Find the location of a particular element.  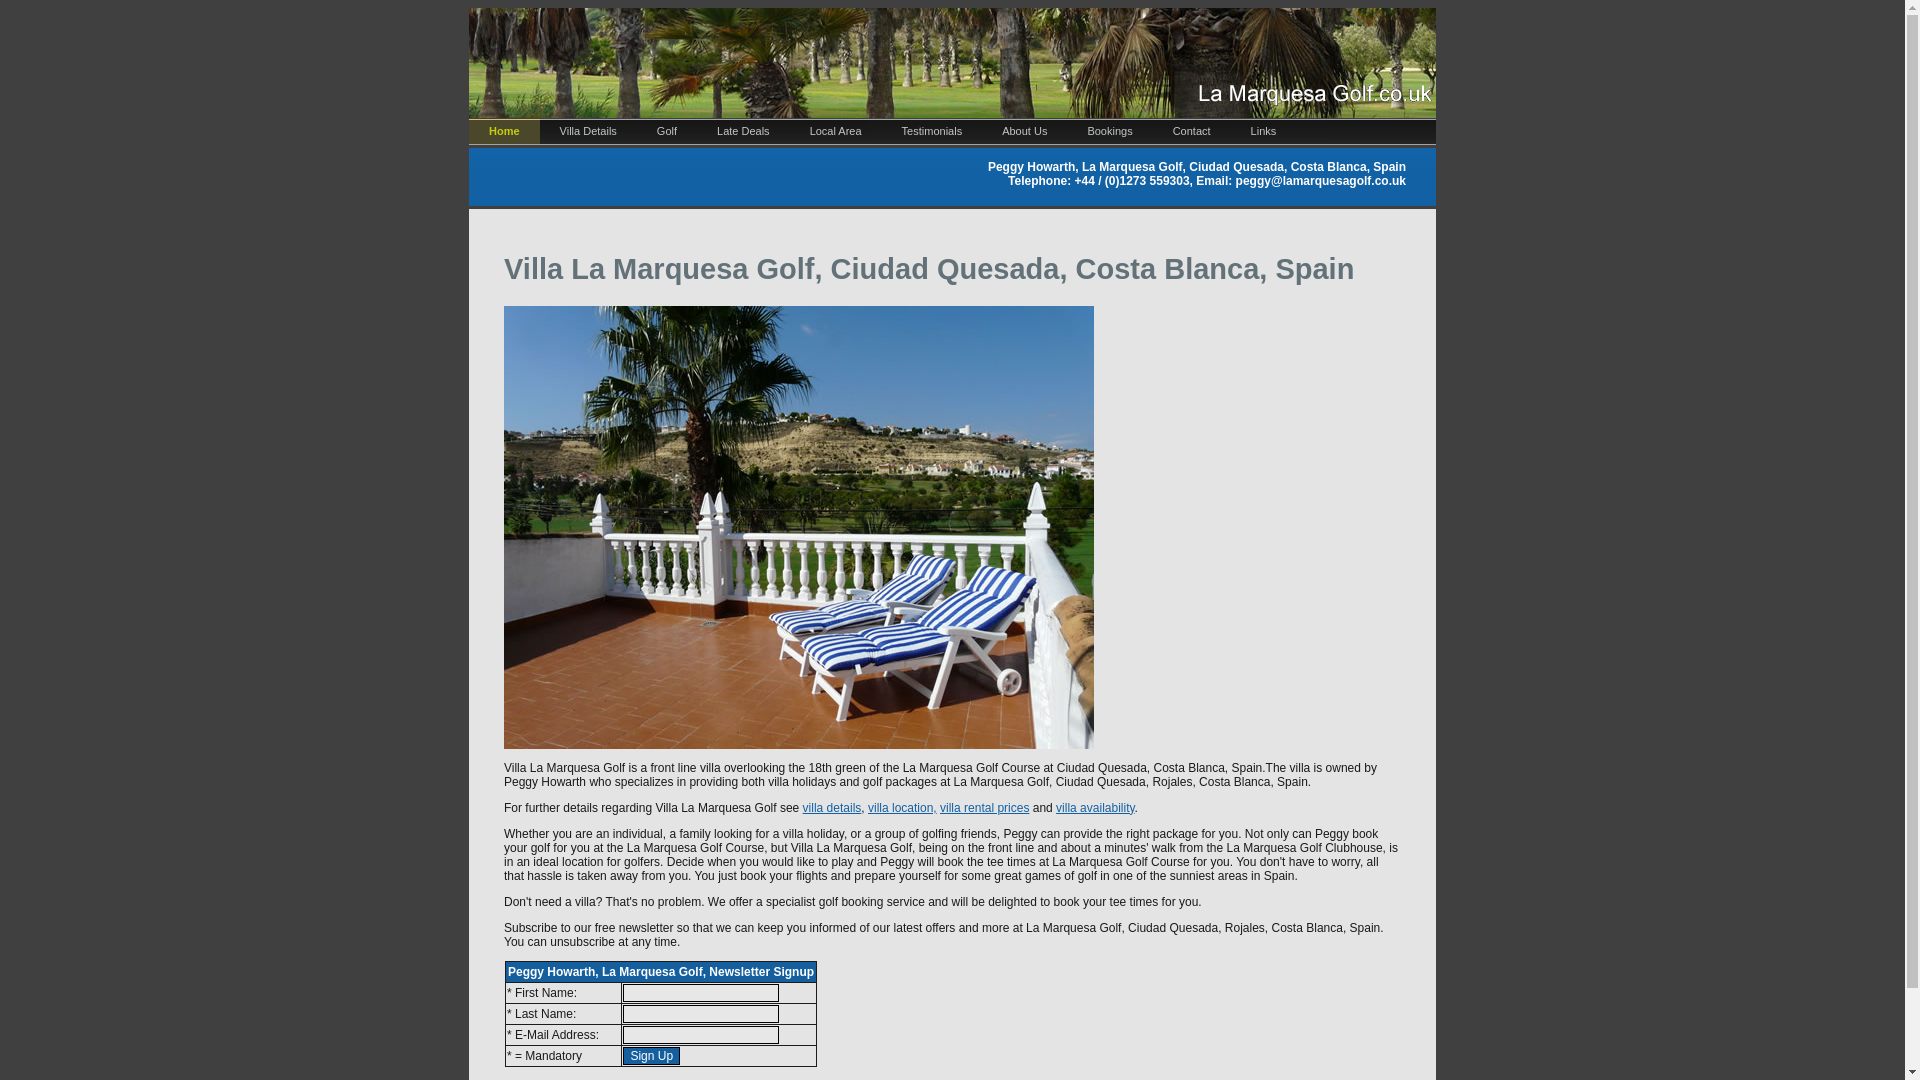

Villa Details is located at coordinates (588, 131).